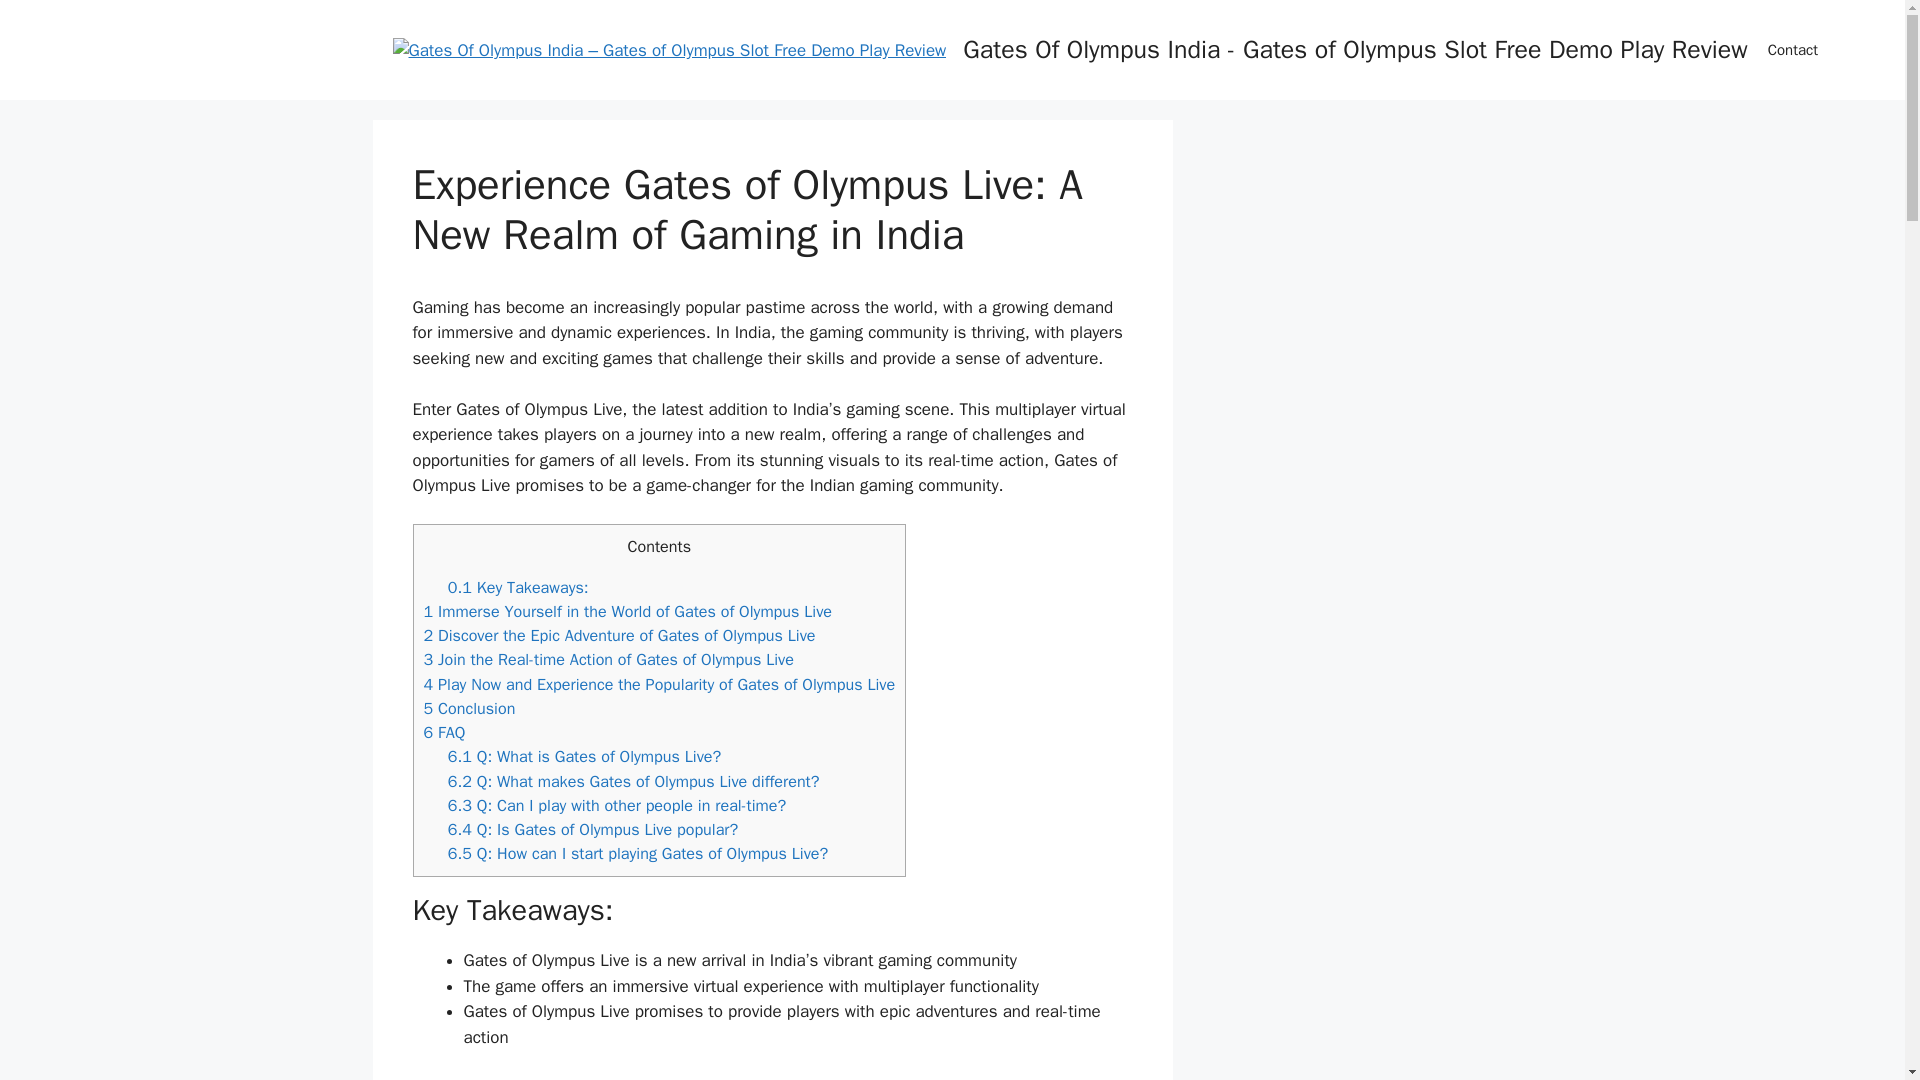  I want to click on 0.1 Key Takeaways:, so click(518, 587).